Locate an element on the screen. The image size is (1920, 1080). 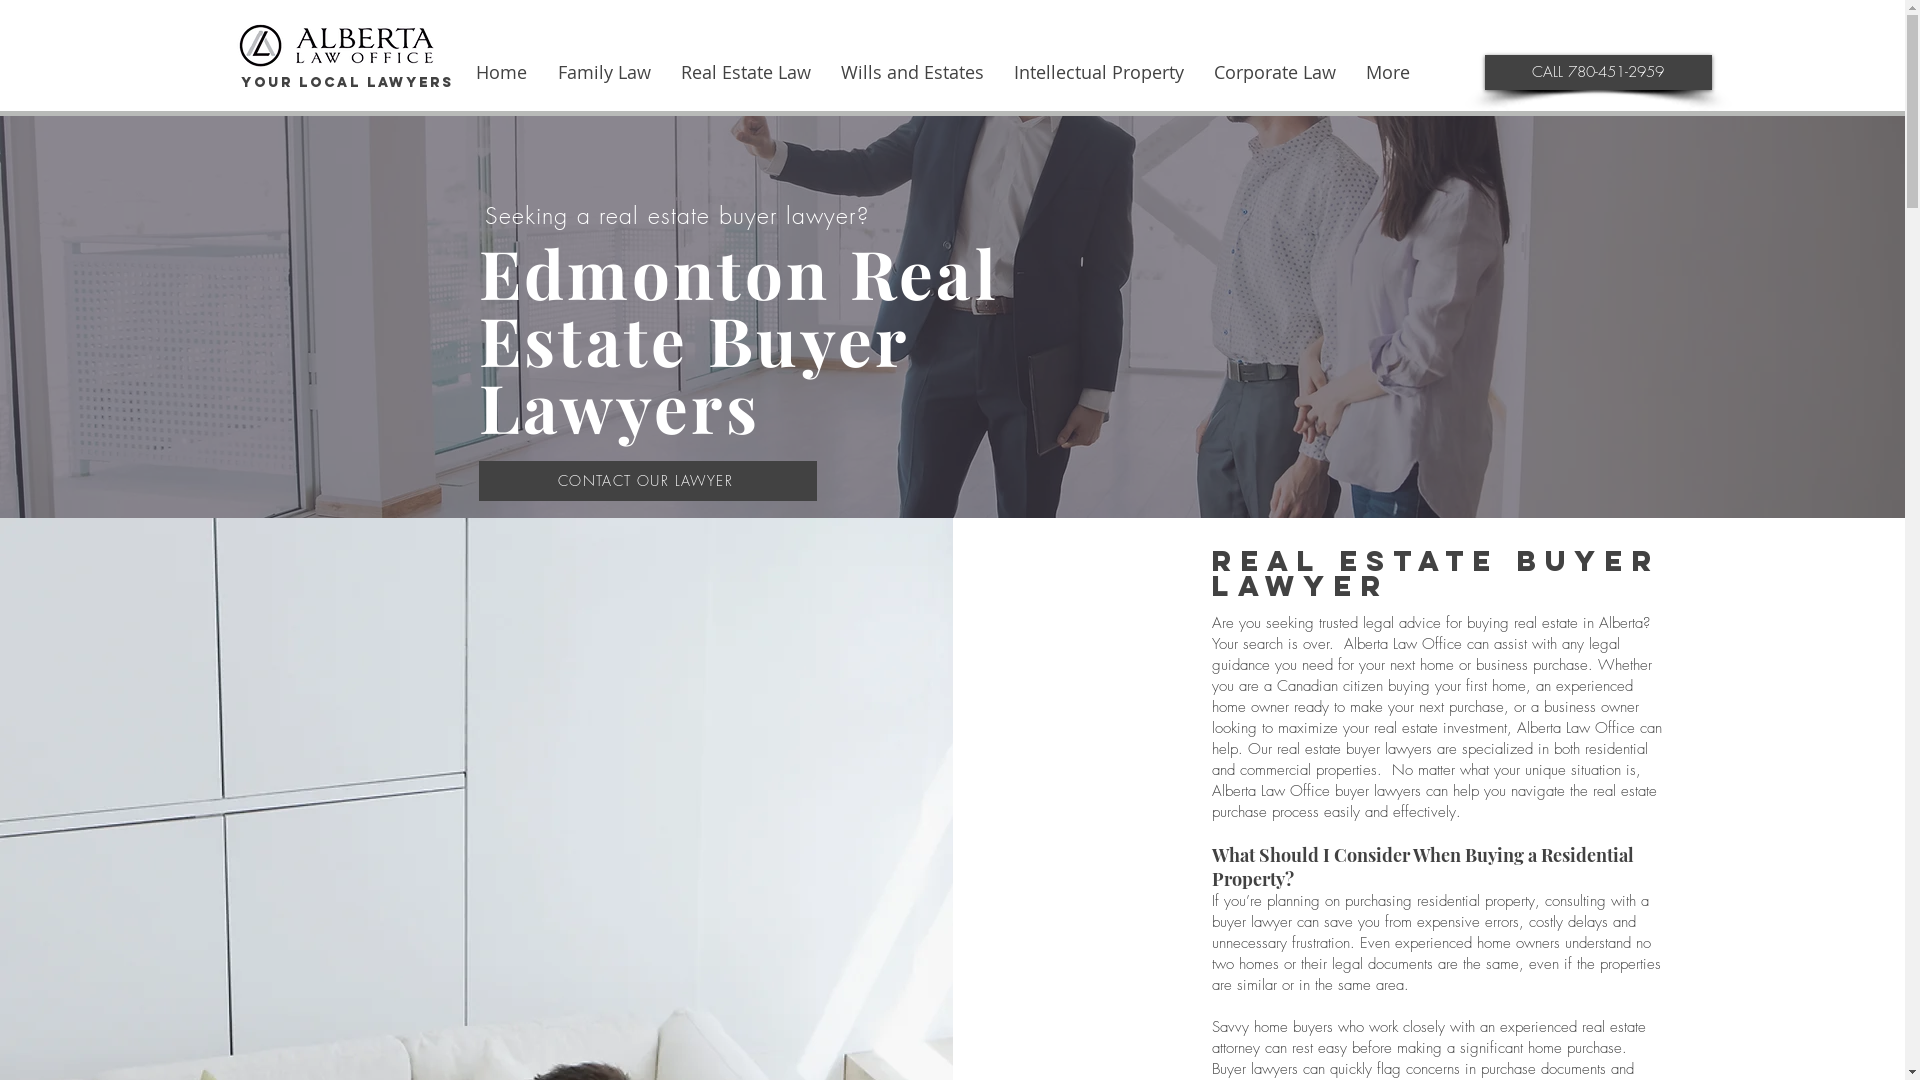
Real Estate Law is located at coordinates (746, 72).